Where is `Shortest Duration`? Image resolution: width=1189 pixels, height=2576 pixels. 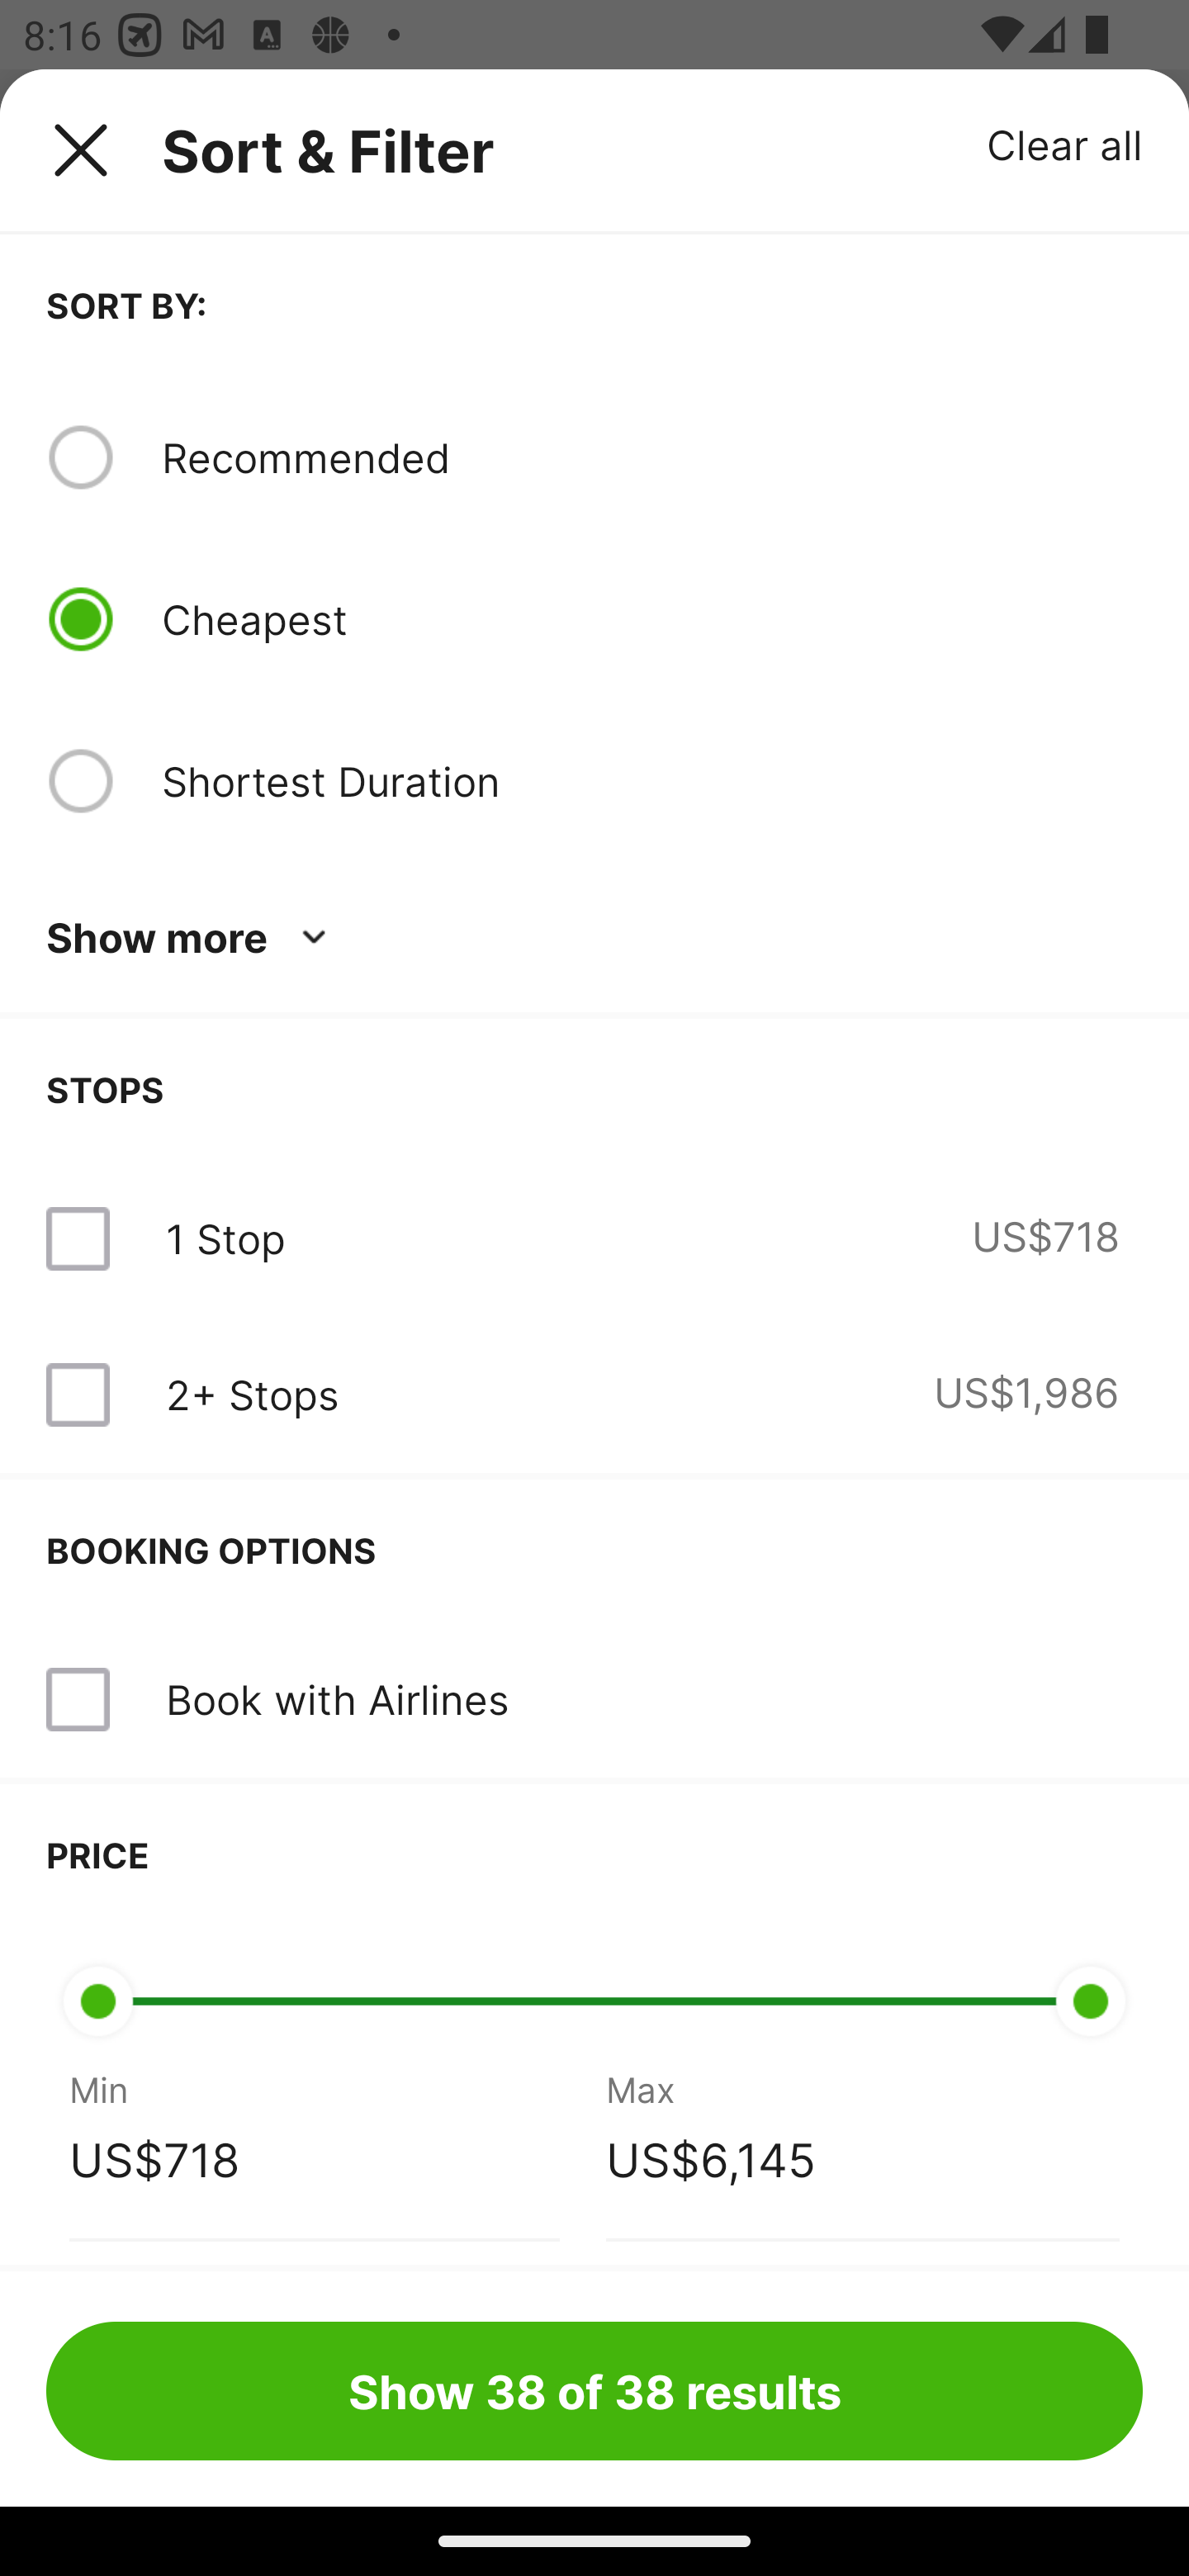 Shortest Duration is located at coordinates (651, 780).